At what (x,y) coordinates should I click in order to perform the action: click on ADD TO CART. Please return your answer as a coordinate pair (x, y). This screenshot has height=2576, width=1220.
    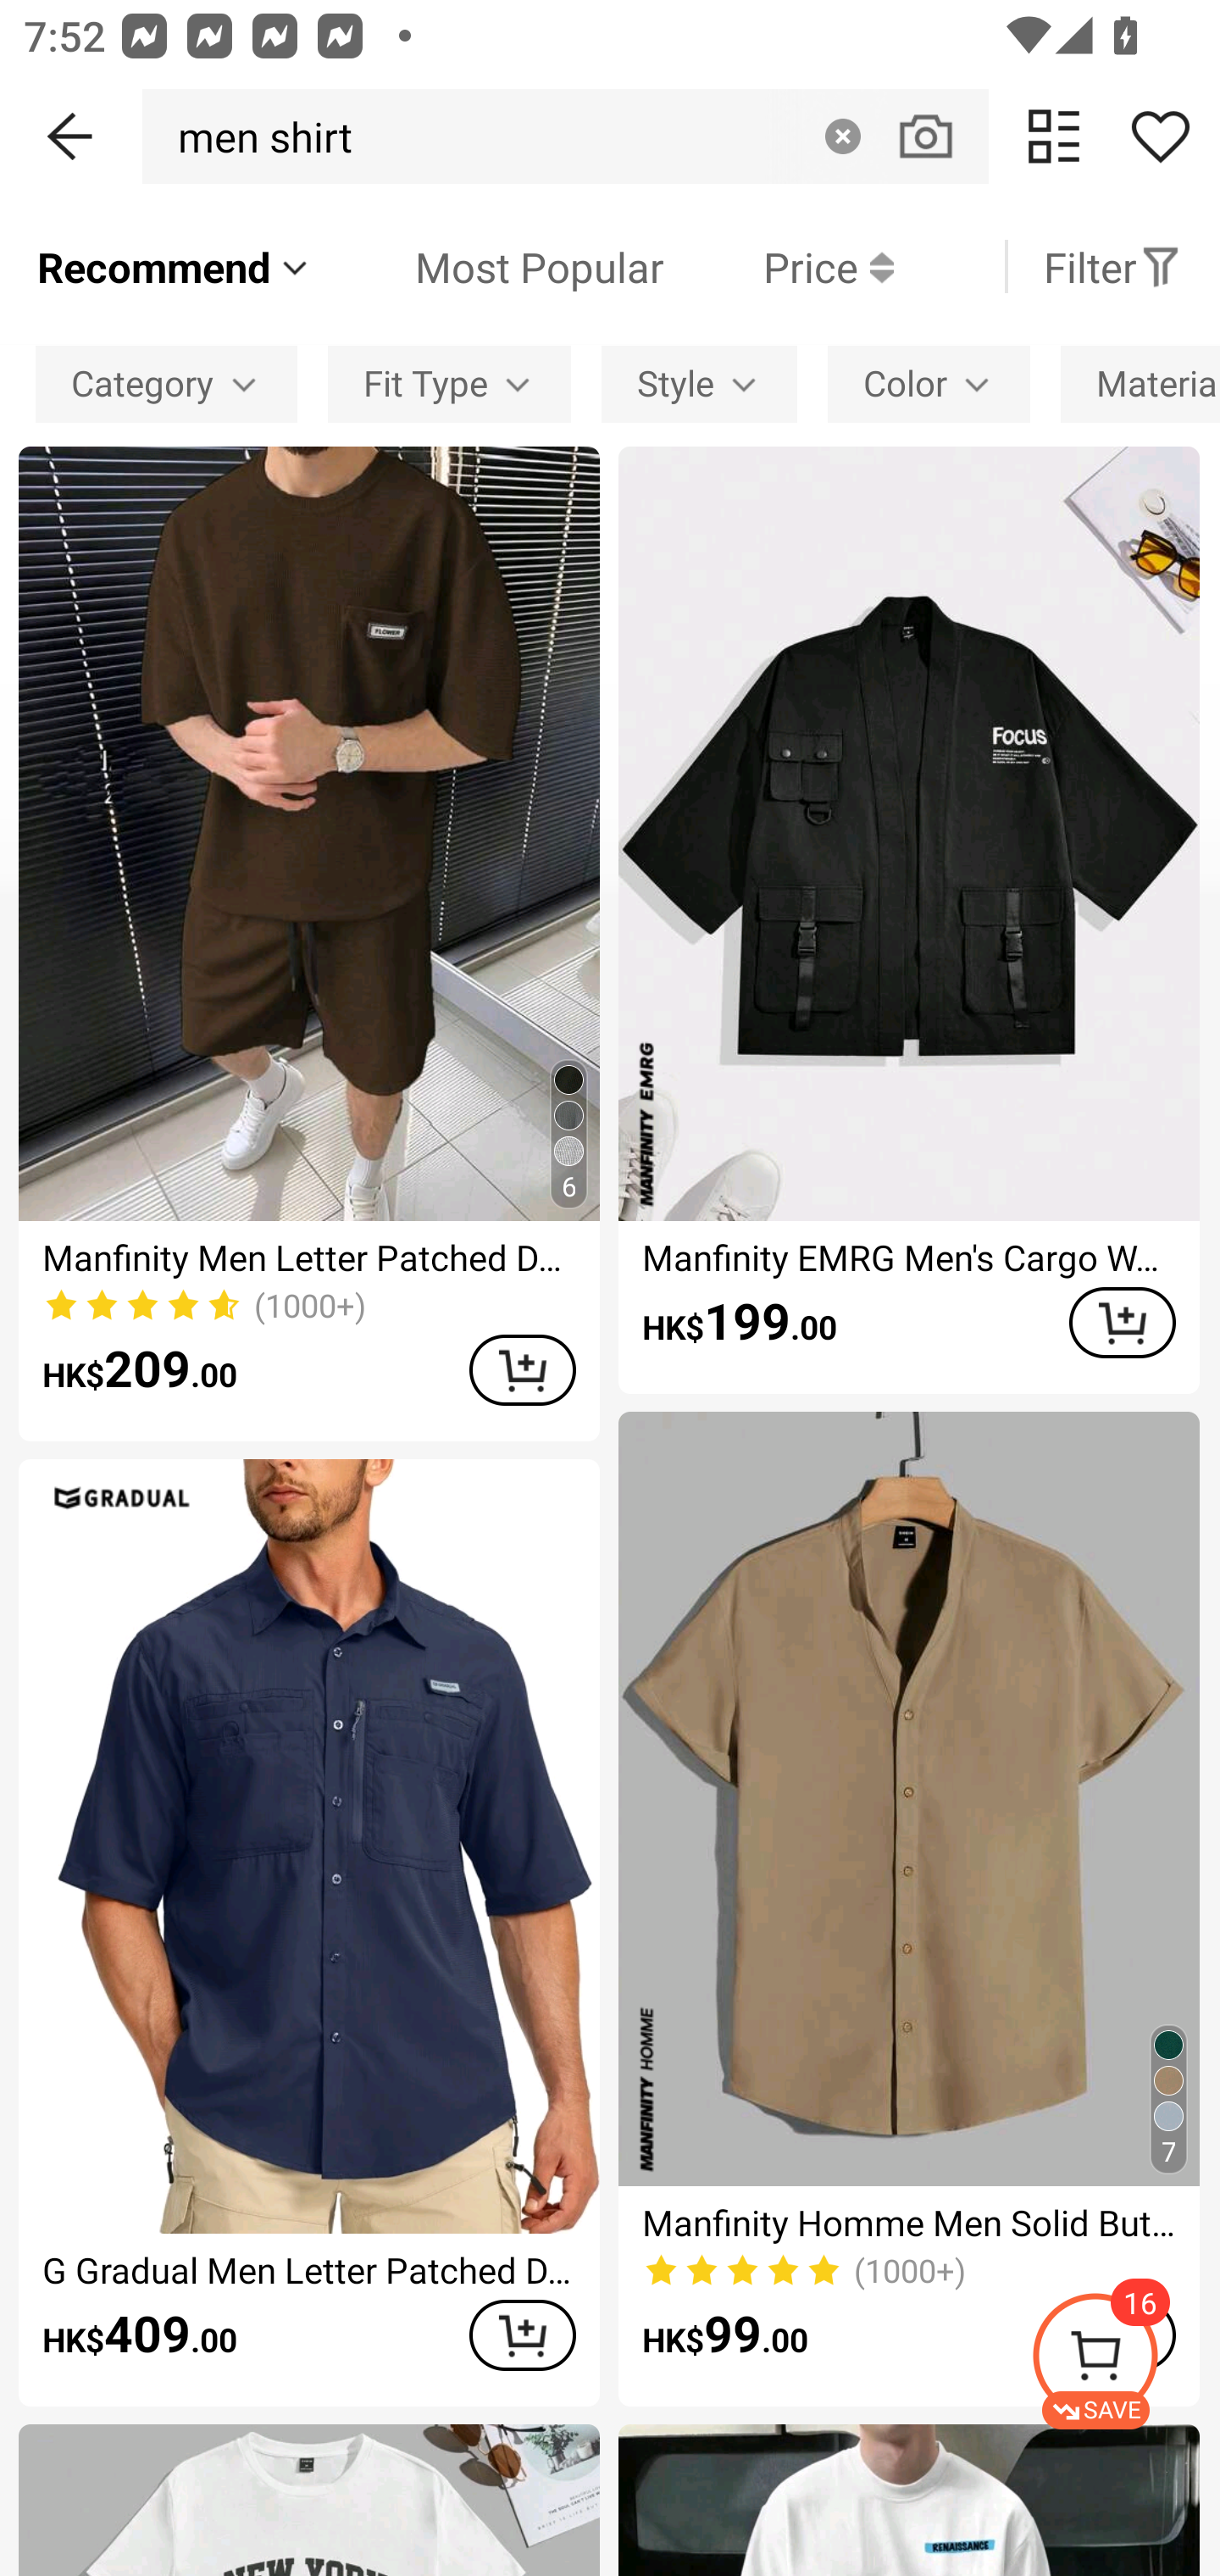
    Looking at the image, I should click on (522, 1369).